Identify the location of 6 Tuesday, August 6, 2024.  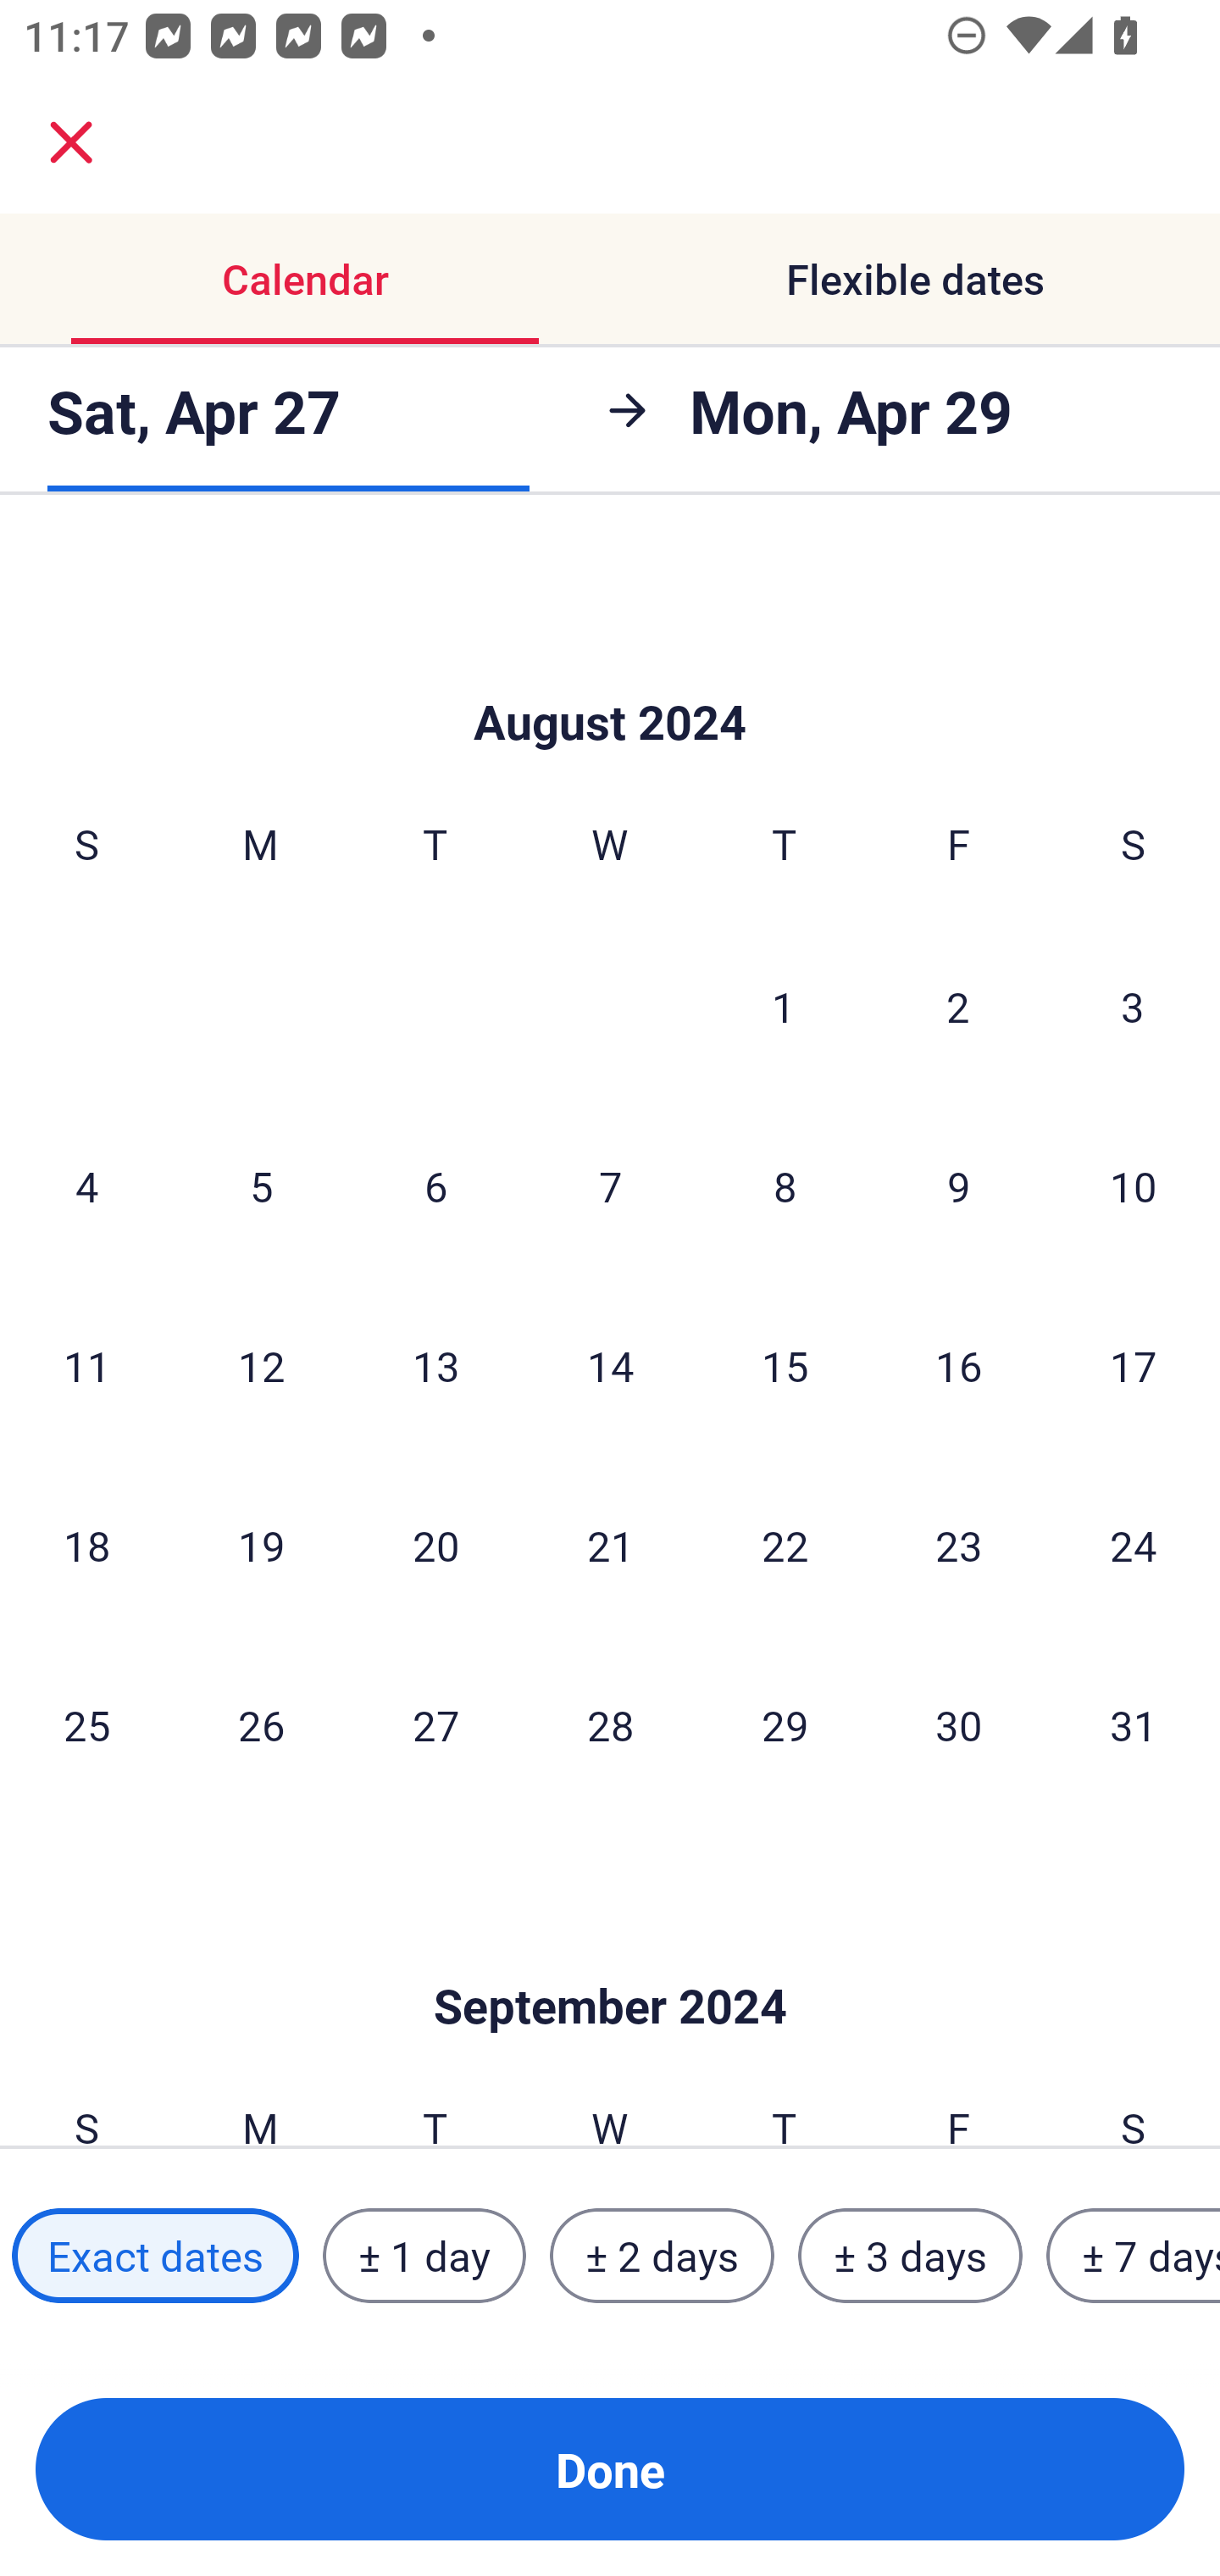
(435, 1186).